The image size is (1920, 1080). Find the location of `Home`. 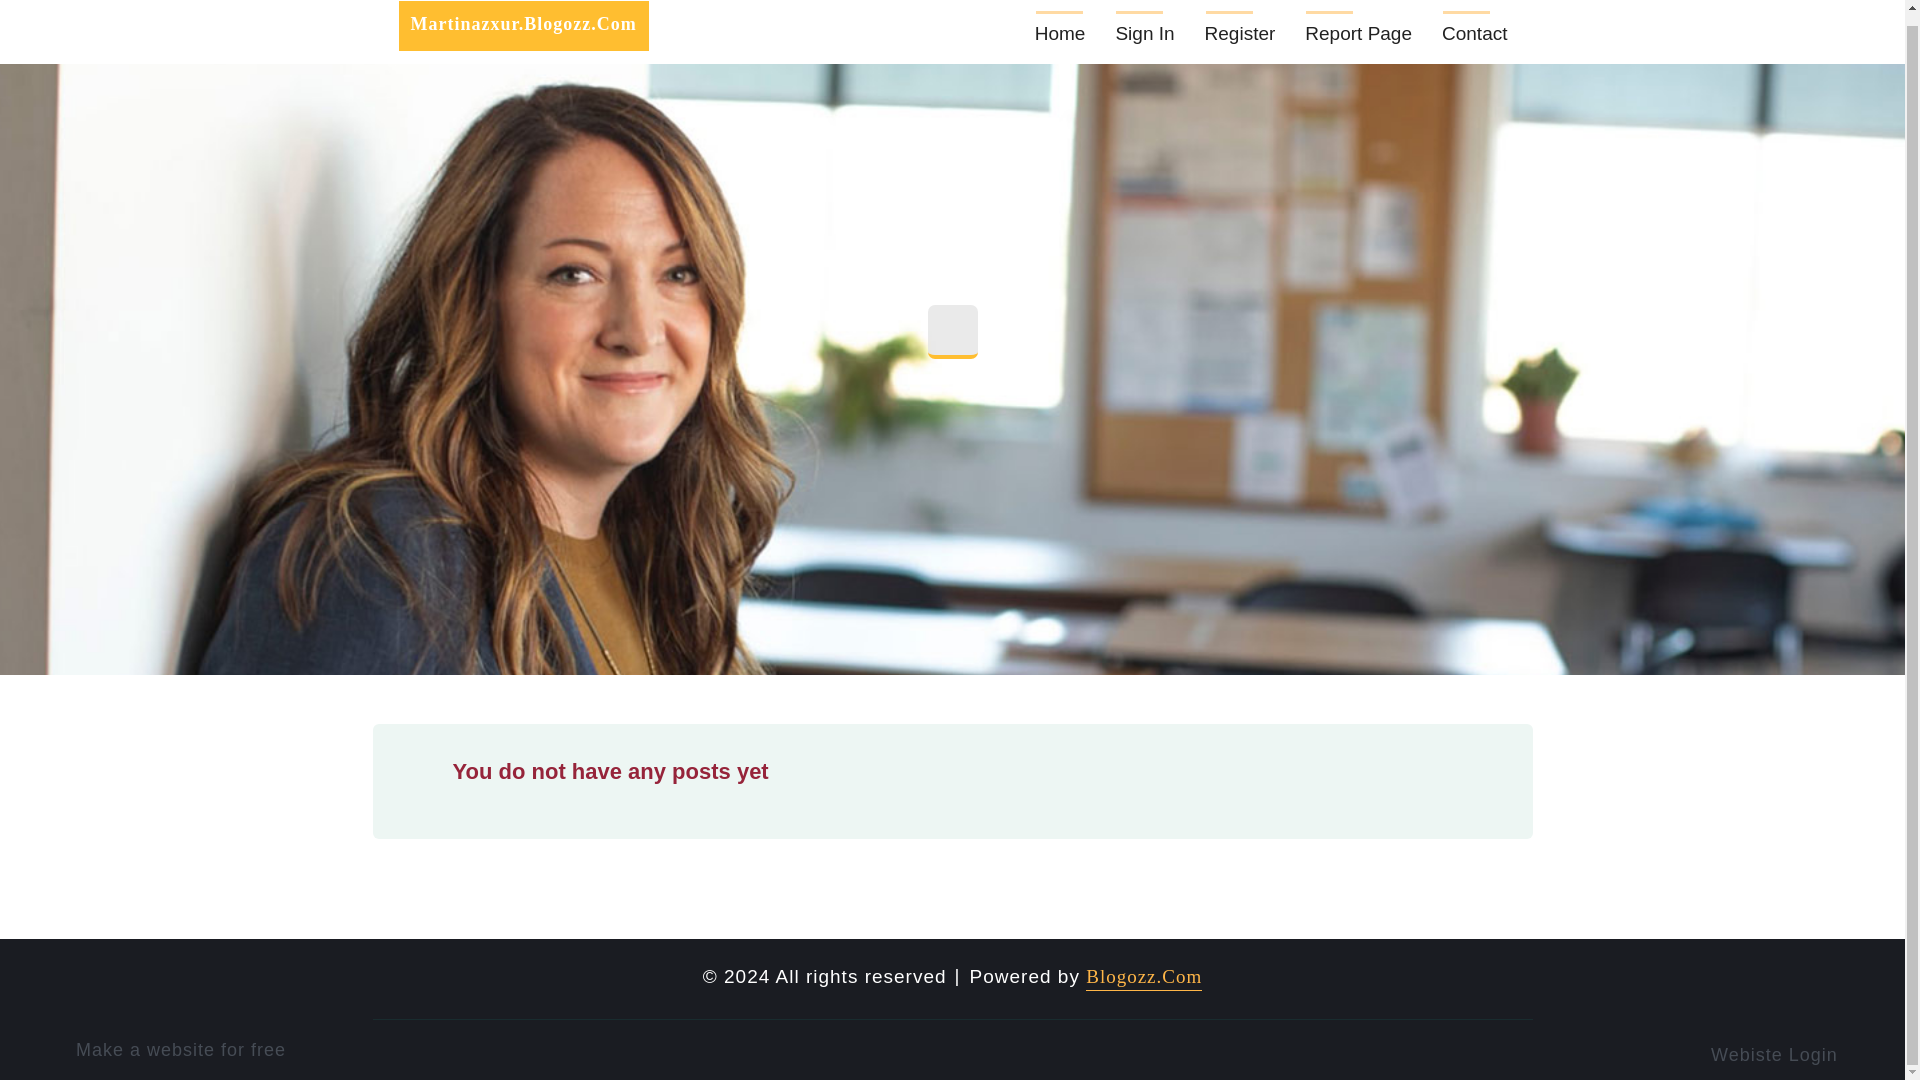

Home is located at coordinates (1060, 32).